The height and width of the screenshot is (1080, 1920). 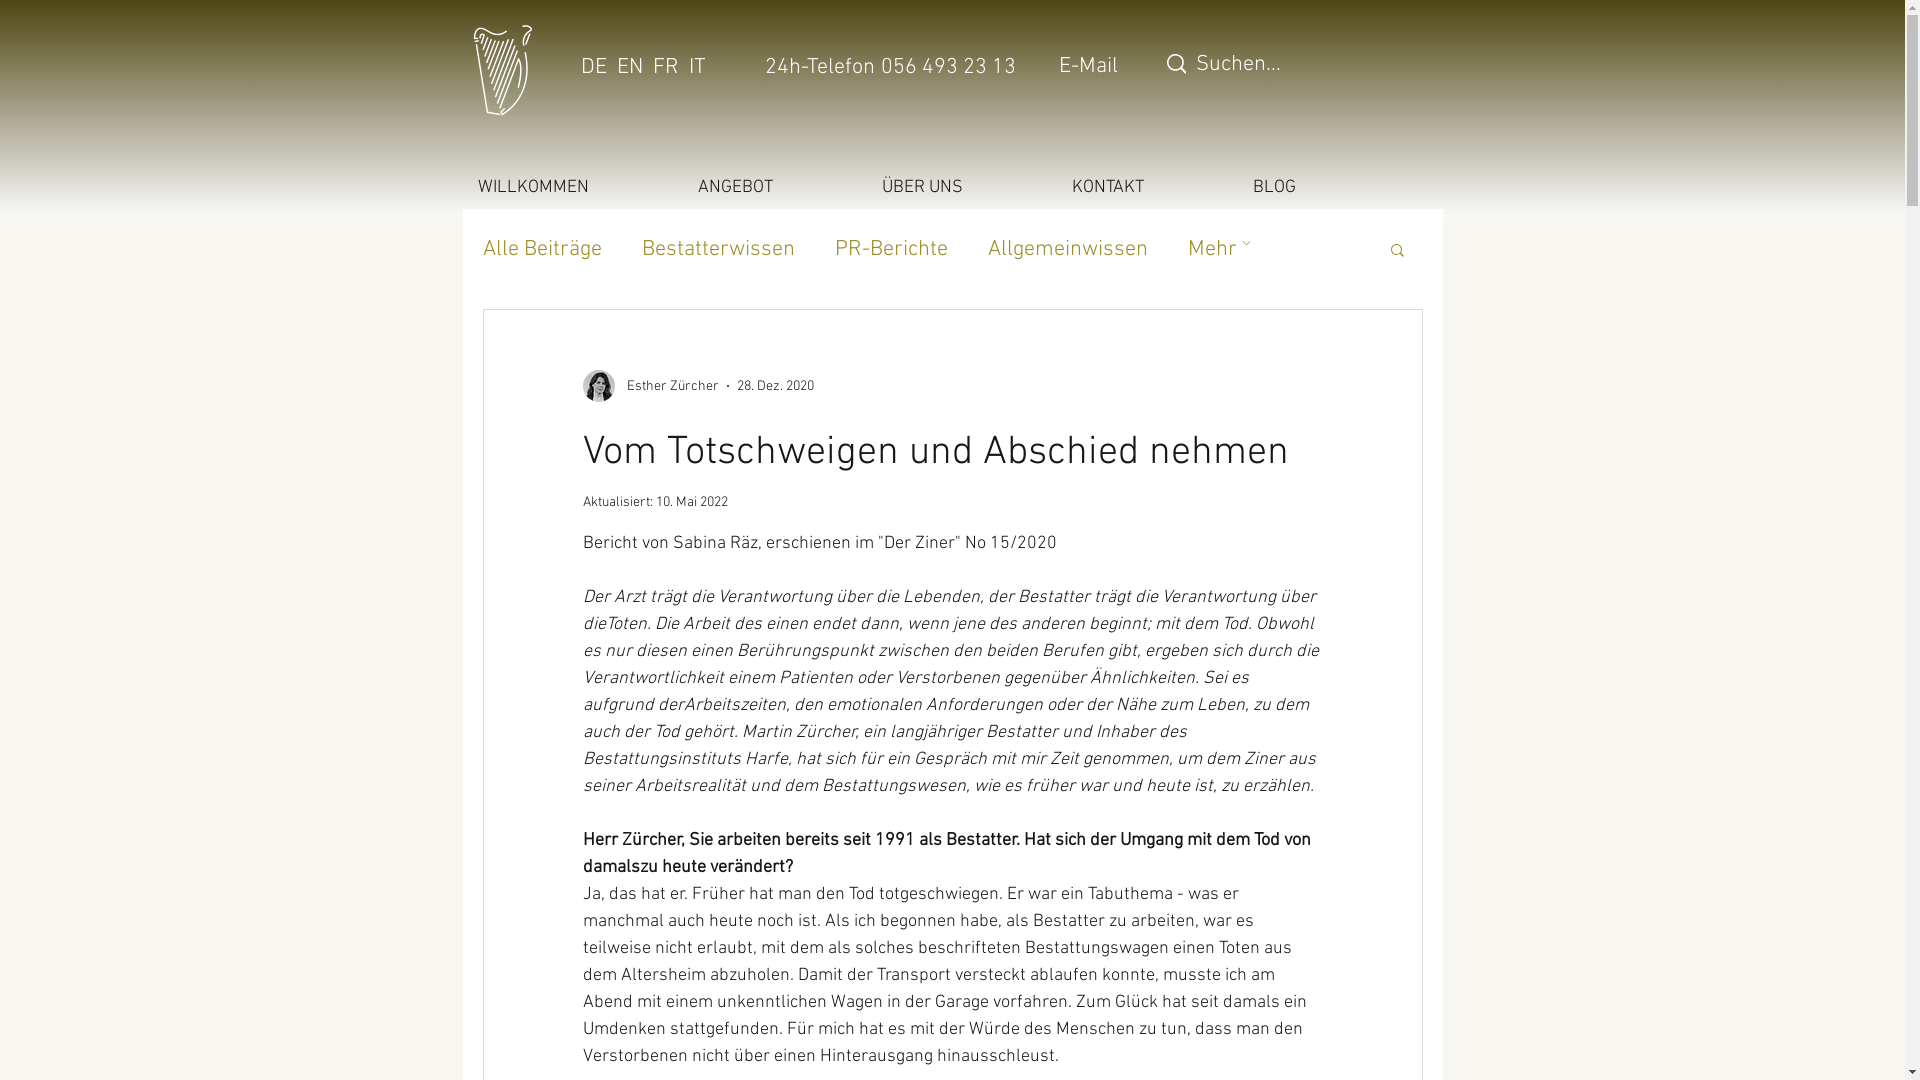 What do you see at coordinates (696, 68) in the screenshot?
I see `IT` at bounding box center [696, 68].